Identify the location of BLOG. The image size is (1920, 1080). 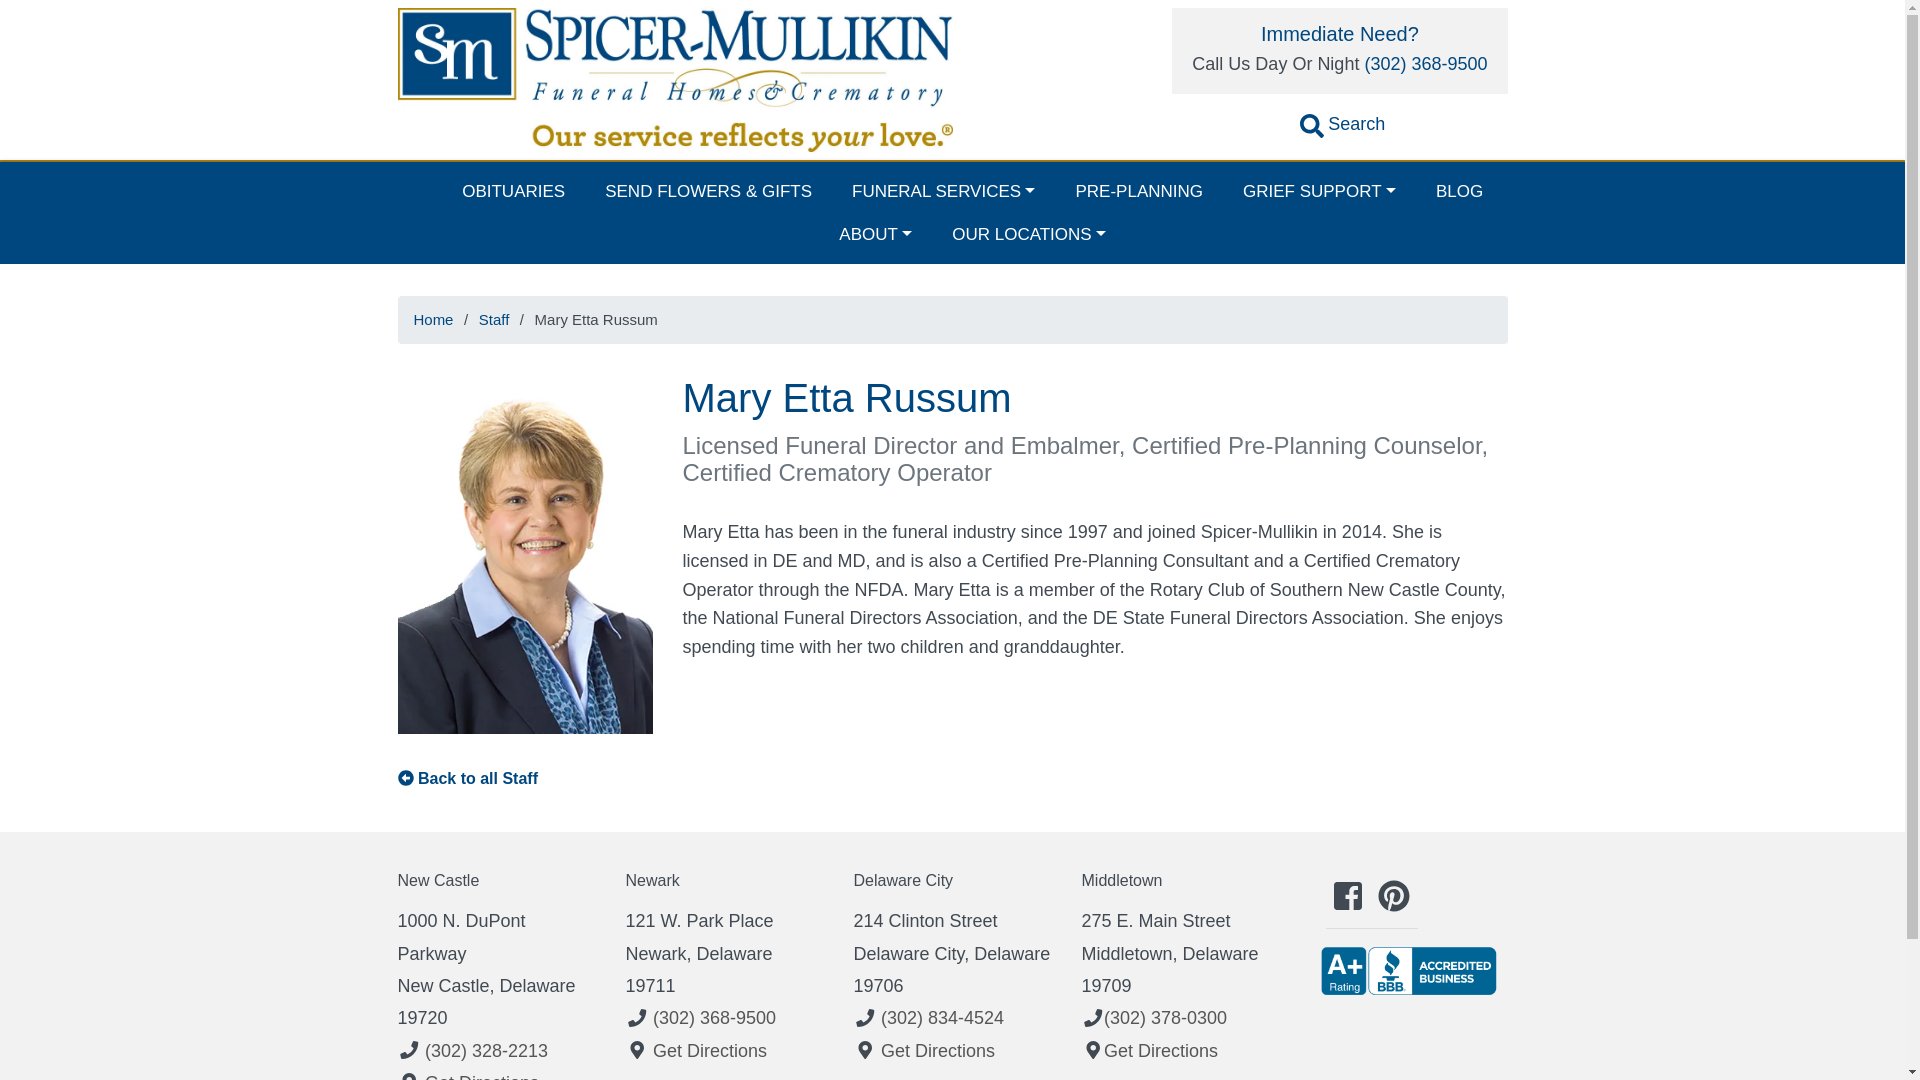
(1460, 190).